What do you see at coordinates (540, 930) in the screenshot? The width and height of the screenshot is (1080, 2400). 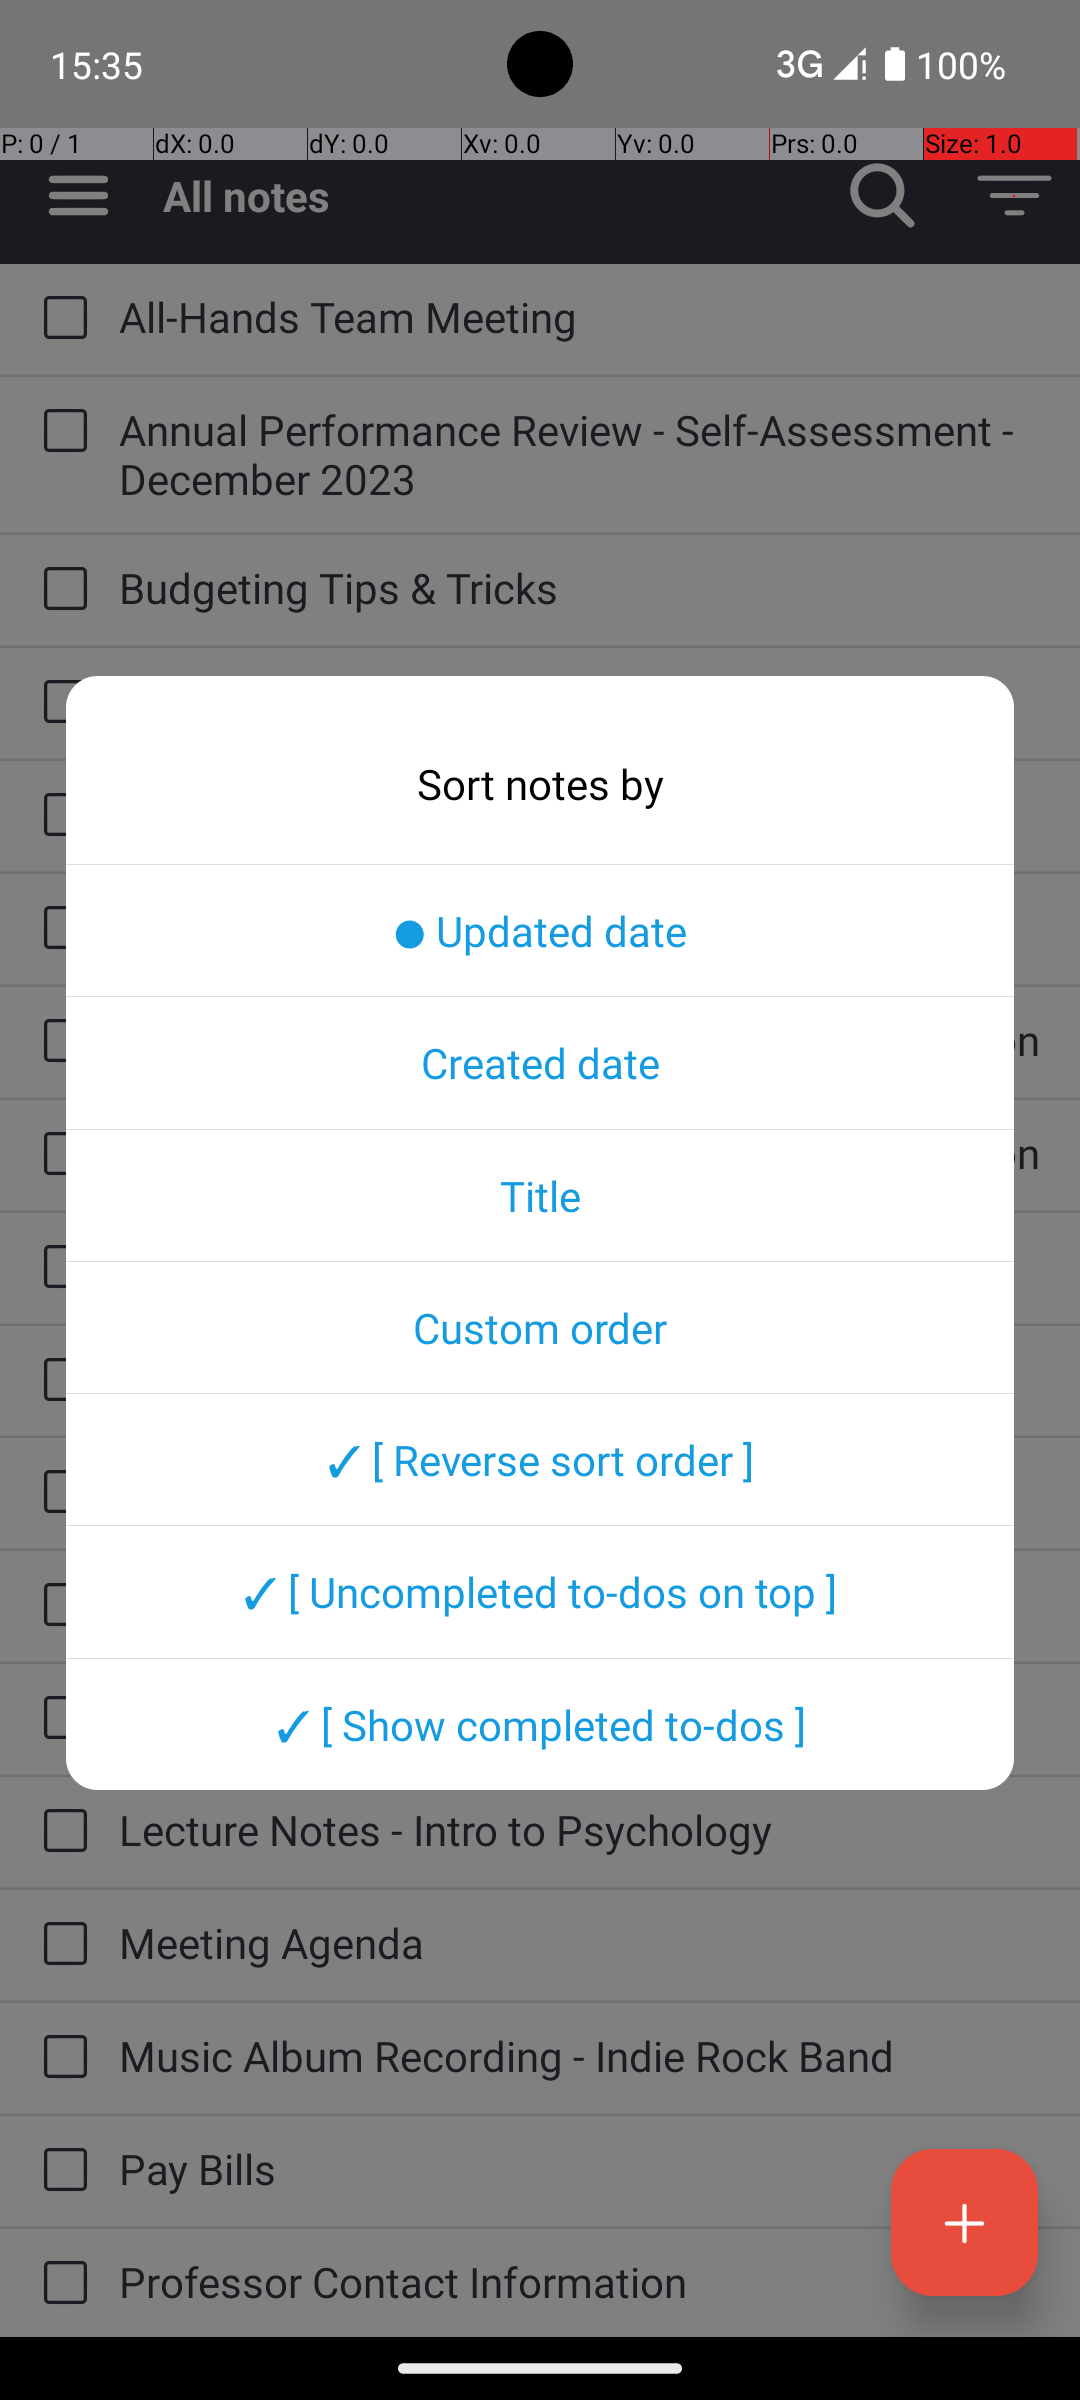 I see `⬤ Updated date` at bounding box center [540, 930].